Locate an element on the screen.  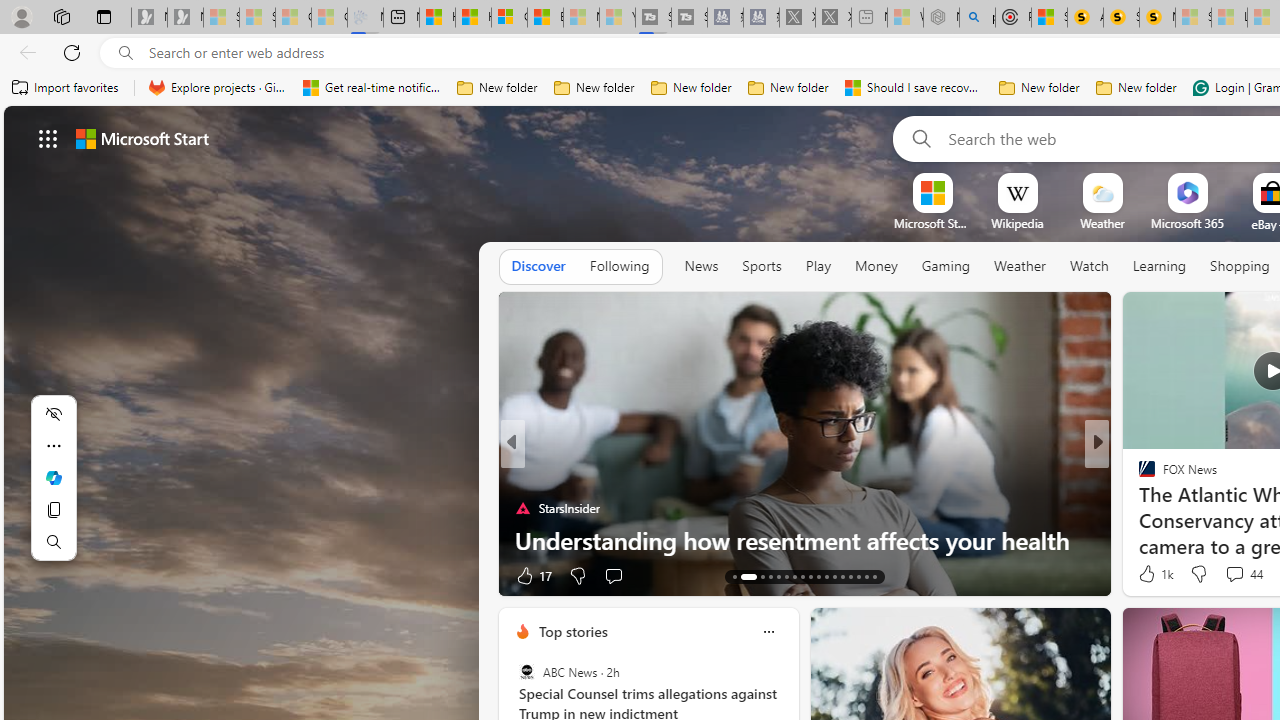
Ask Copilot is located at coordinates (54, 478).